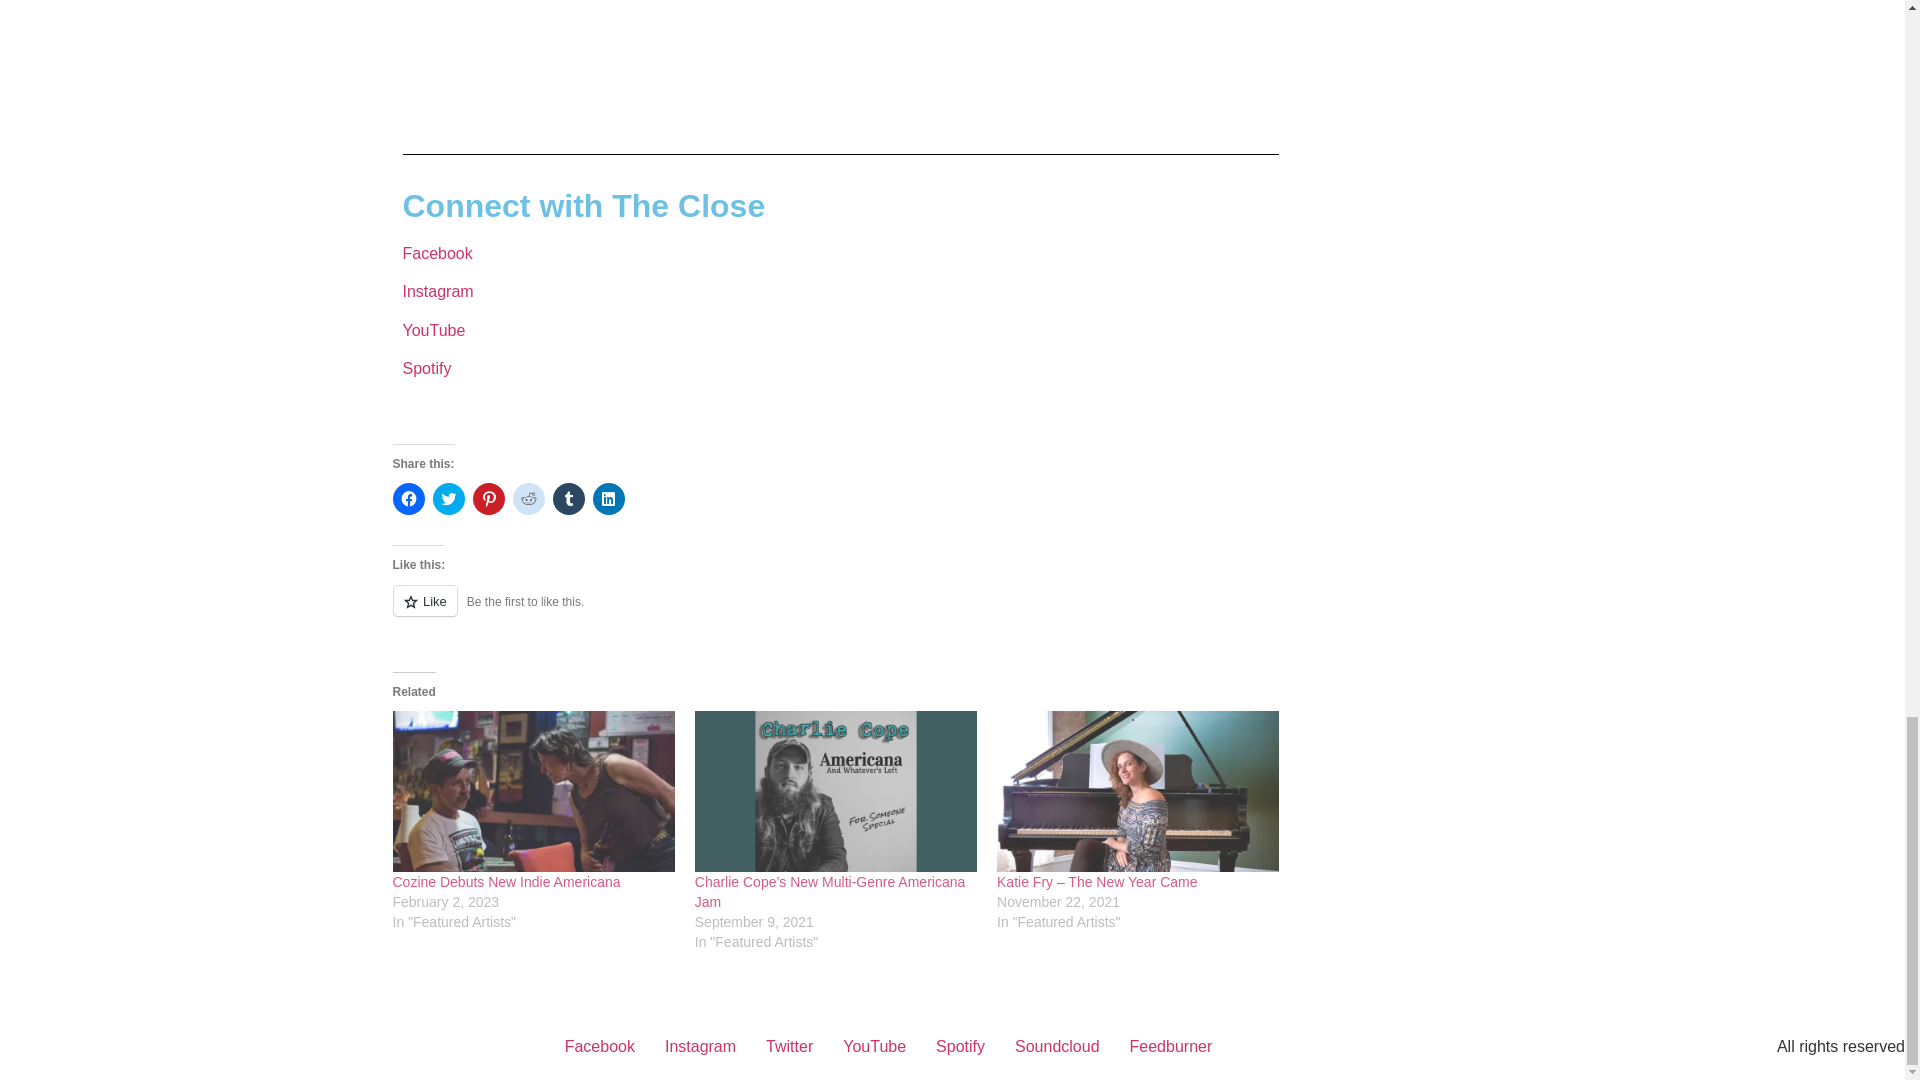  What do you see at coordinates (608, 498) in the screenshot?
I see `Click to share on LinkedIn` at bounding box center [608, 498].